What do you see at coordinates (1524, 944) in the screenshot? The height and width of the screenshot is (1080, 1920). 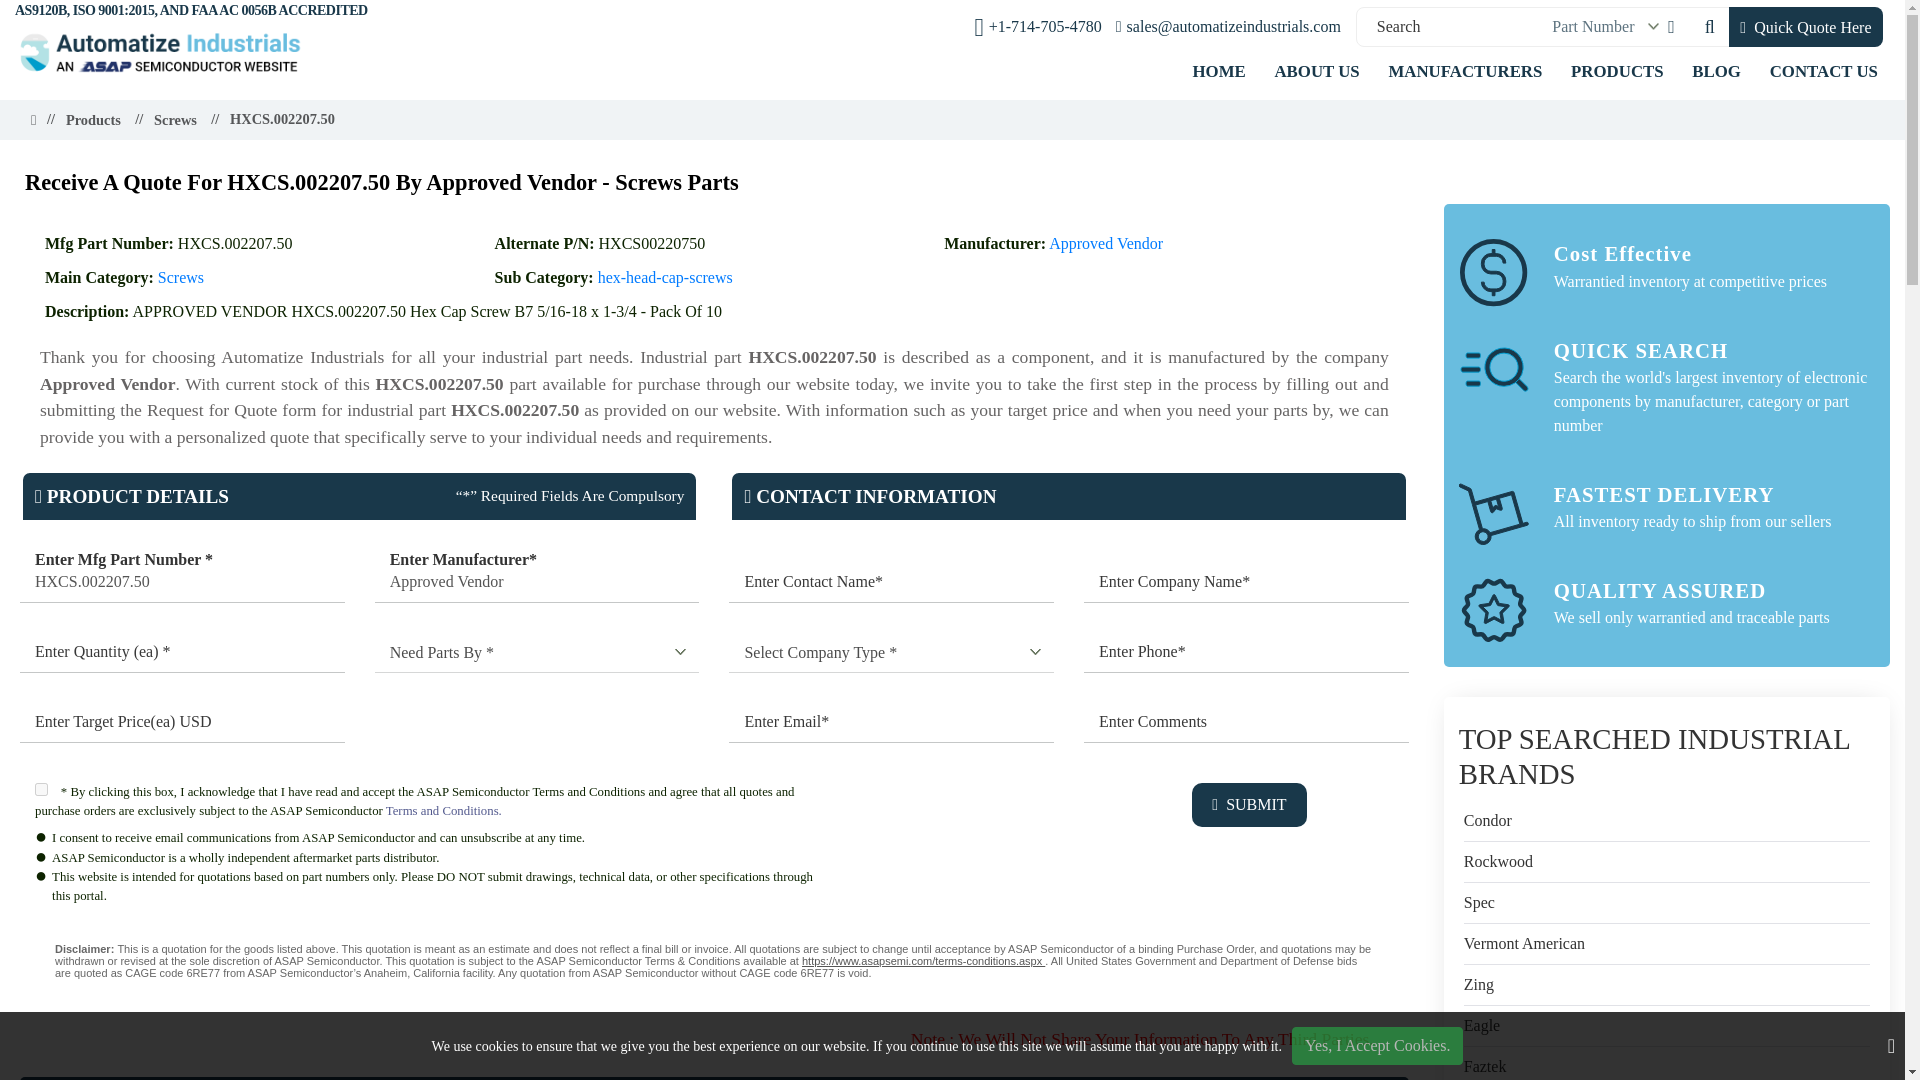 I see `Vermont American` at bounding box center [1524, 944].